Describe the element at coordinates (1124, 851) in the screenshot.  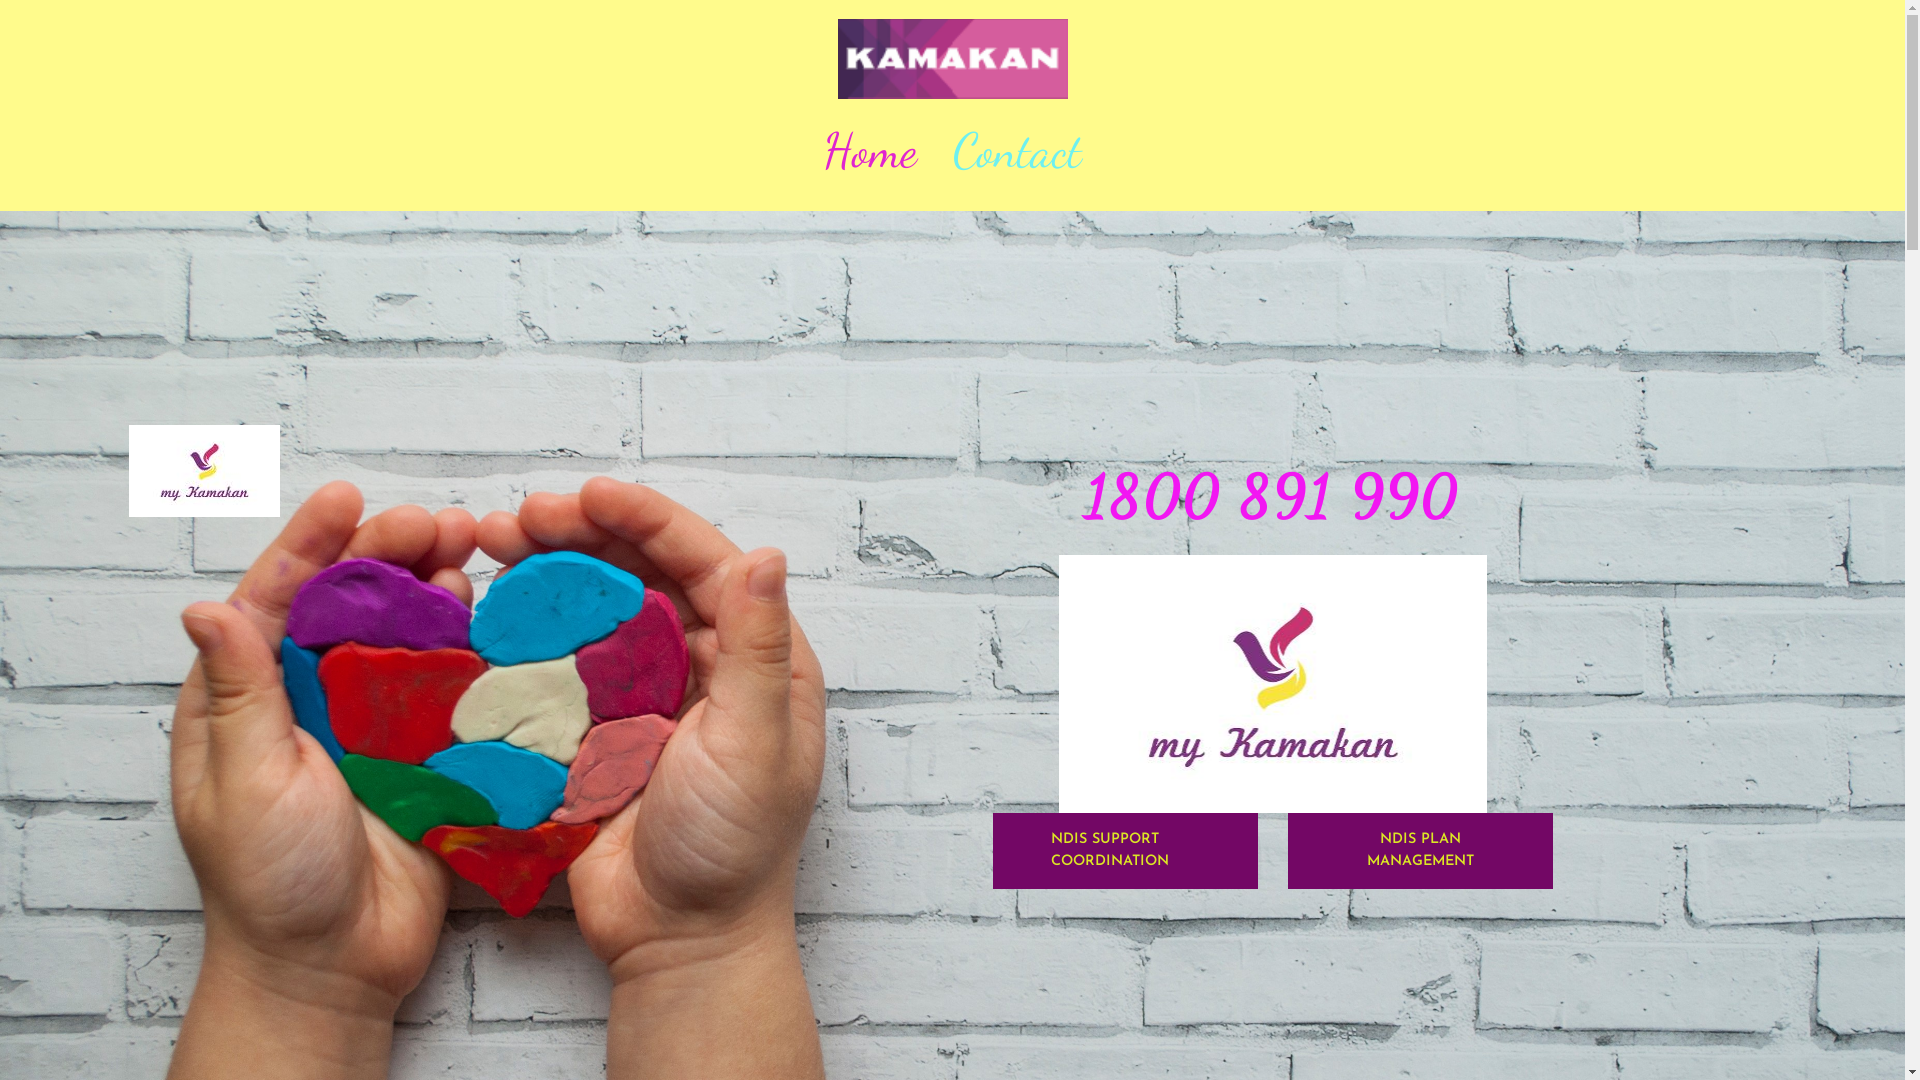
I see `NDIS SUPPORT COORDINATION` at that location.